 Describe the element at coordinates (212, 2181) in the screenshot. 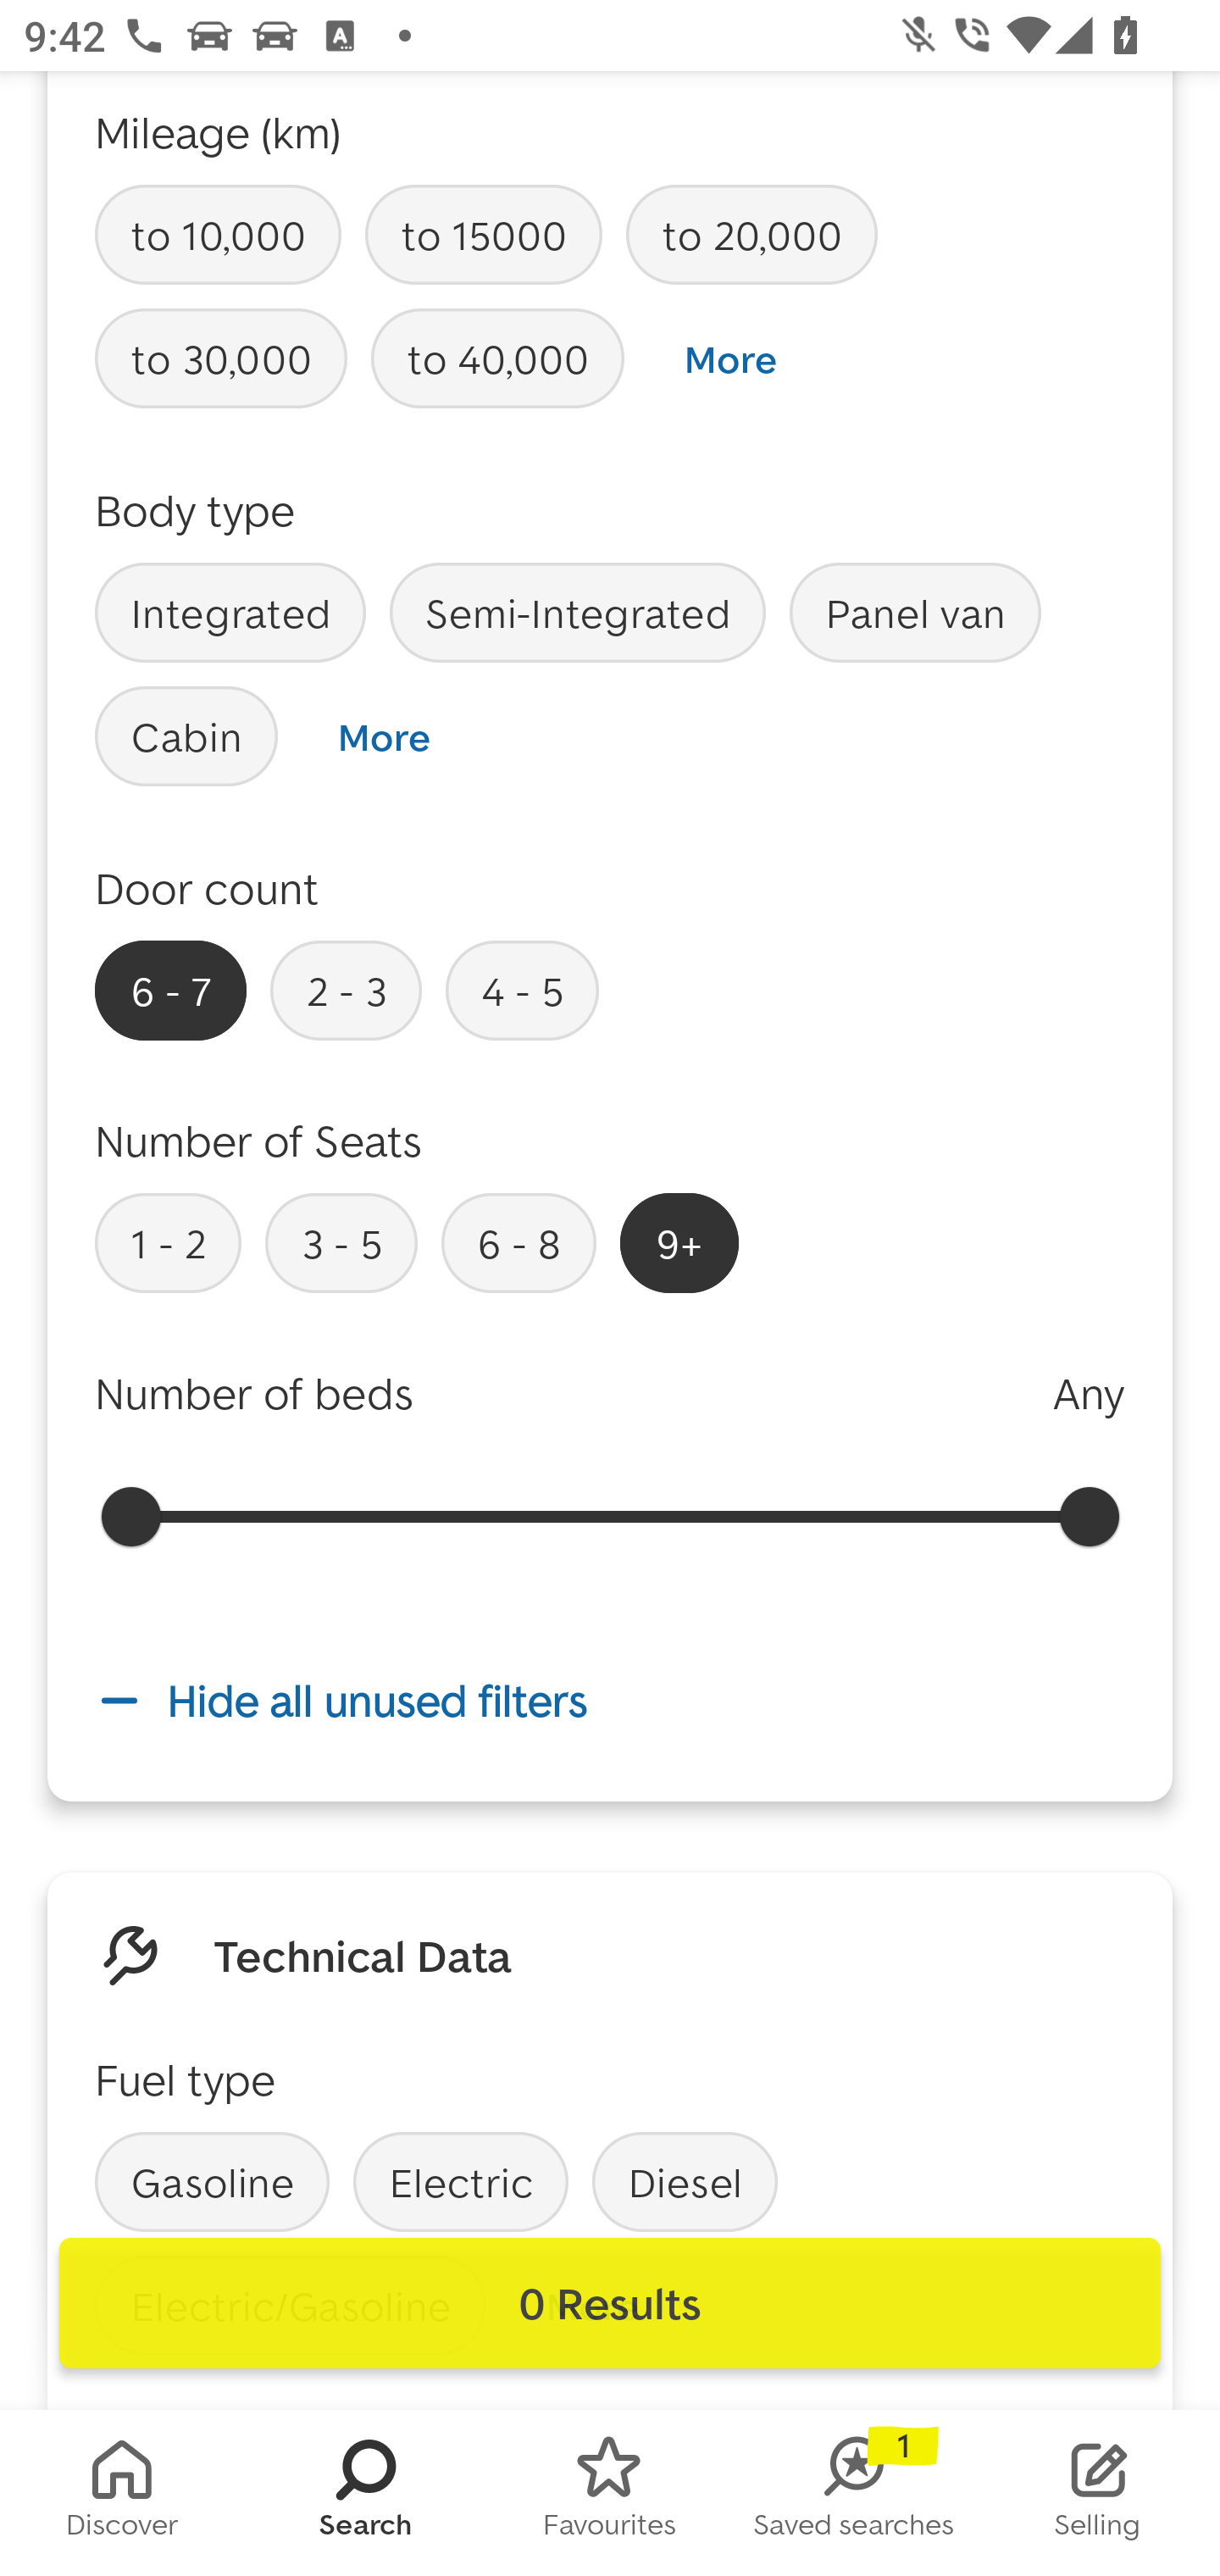

I see `Gasoline` at that location.